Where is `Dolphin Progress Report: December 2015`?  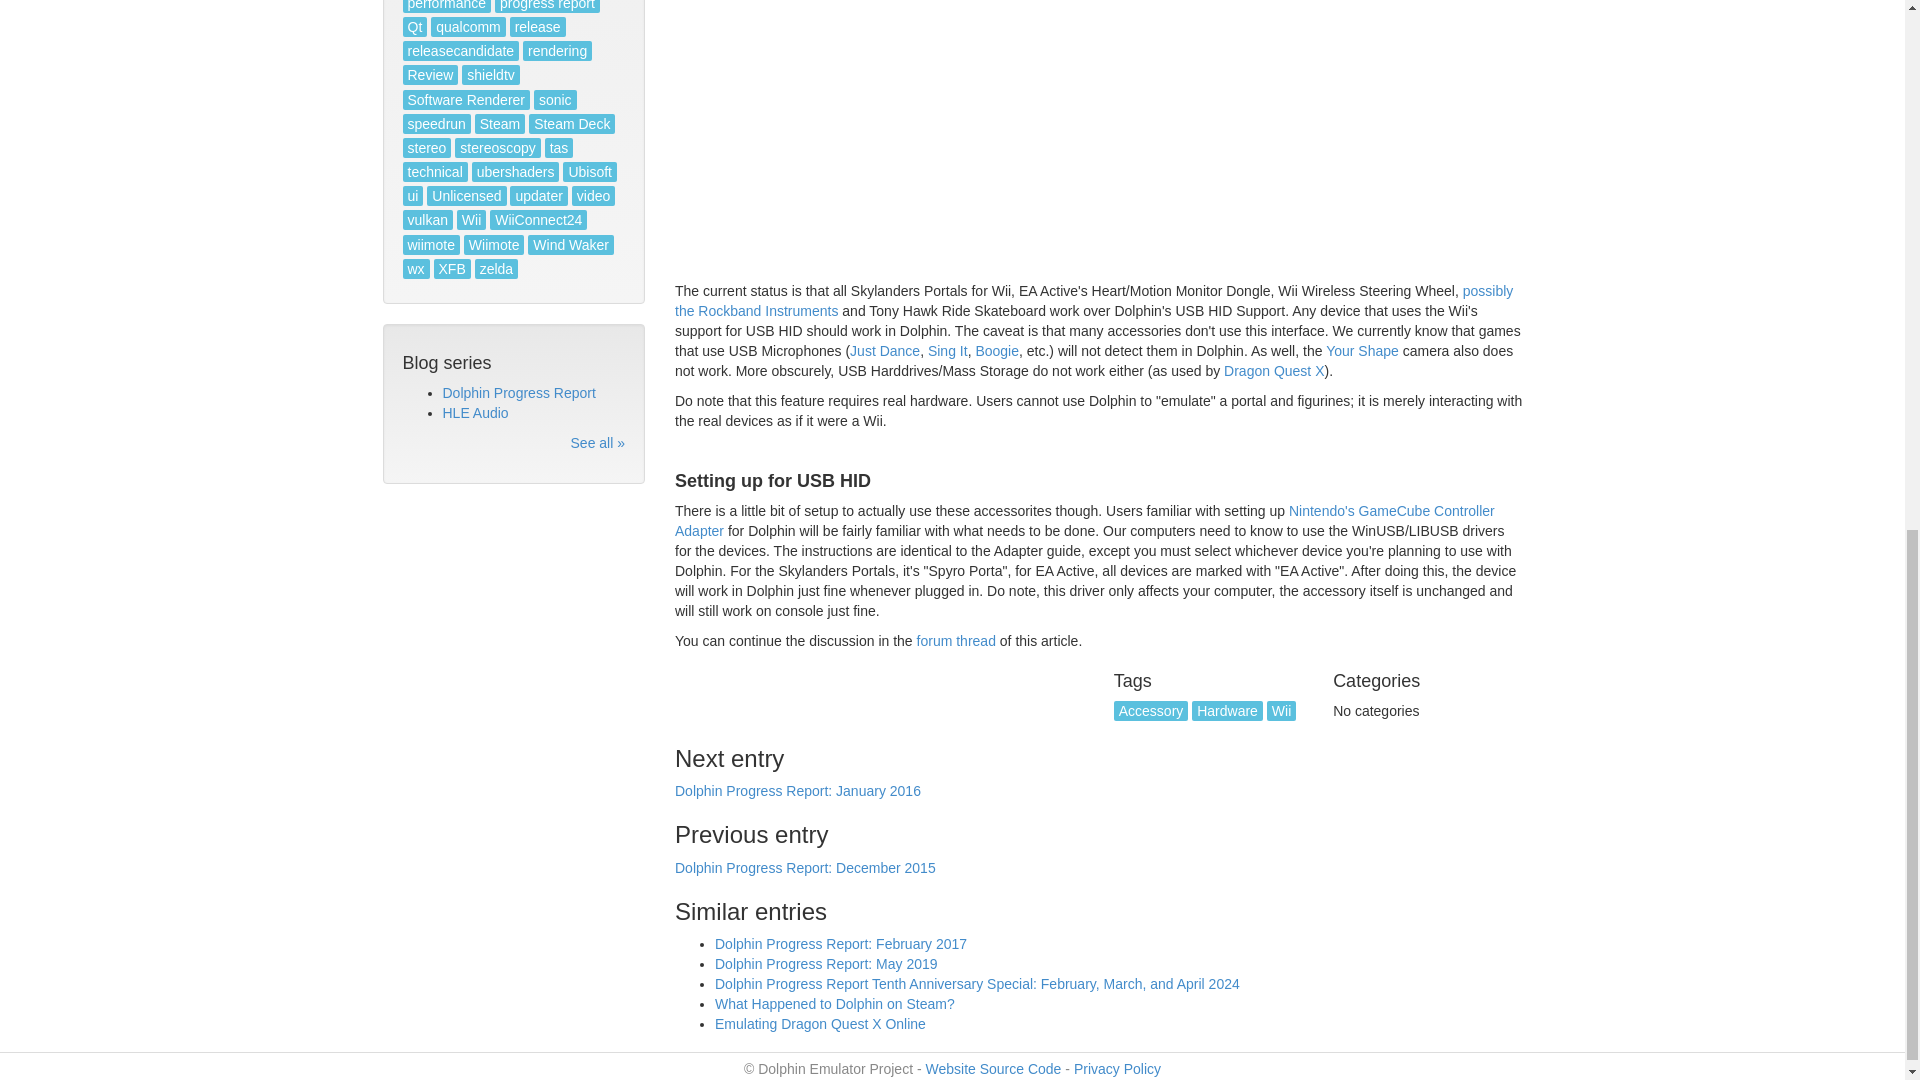 Dolphin Progress Report: December 2015 is located at coordinates (806, 867).